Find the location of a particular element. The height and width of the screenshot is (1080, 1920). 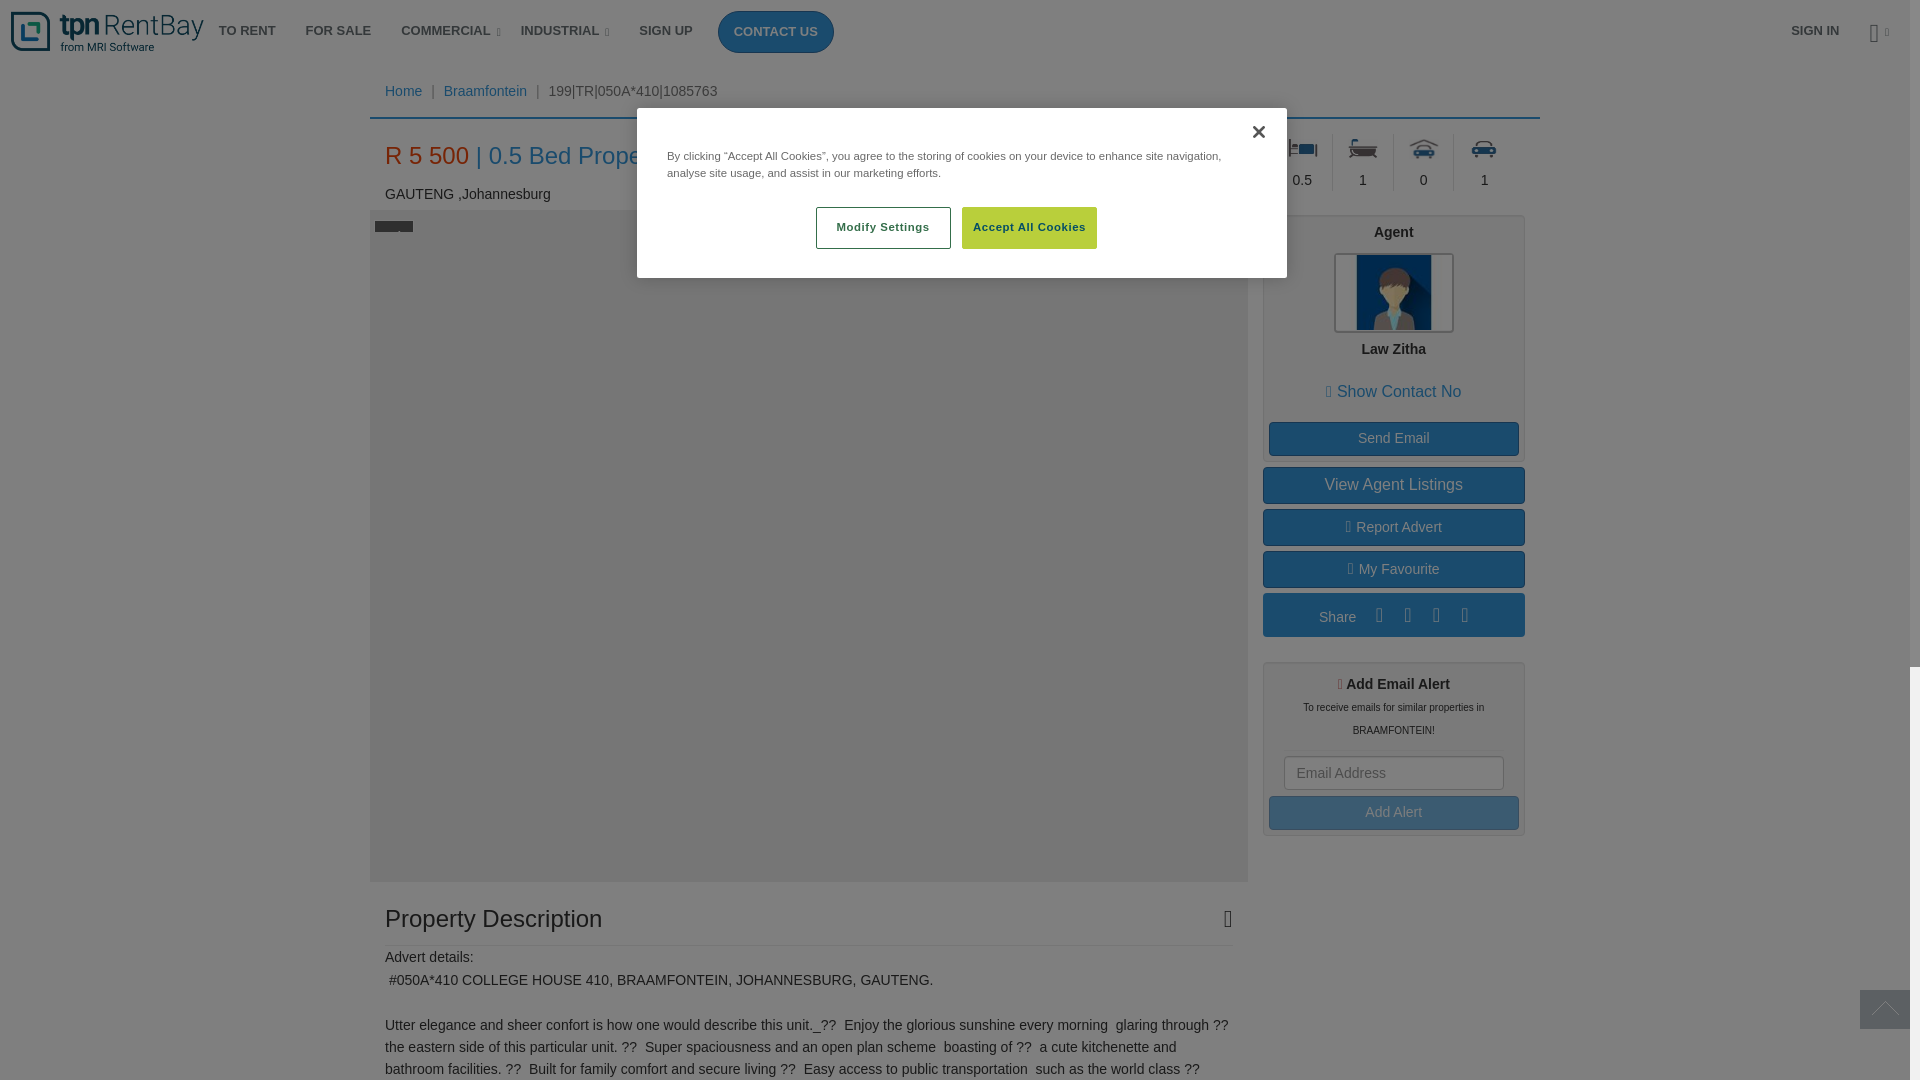

CONTACT US is located at coordinates (776, 31).